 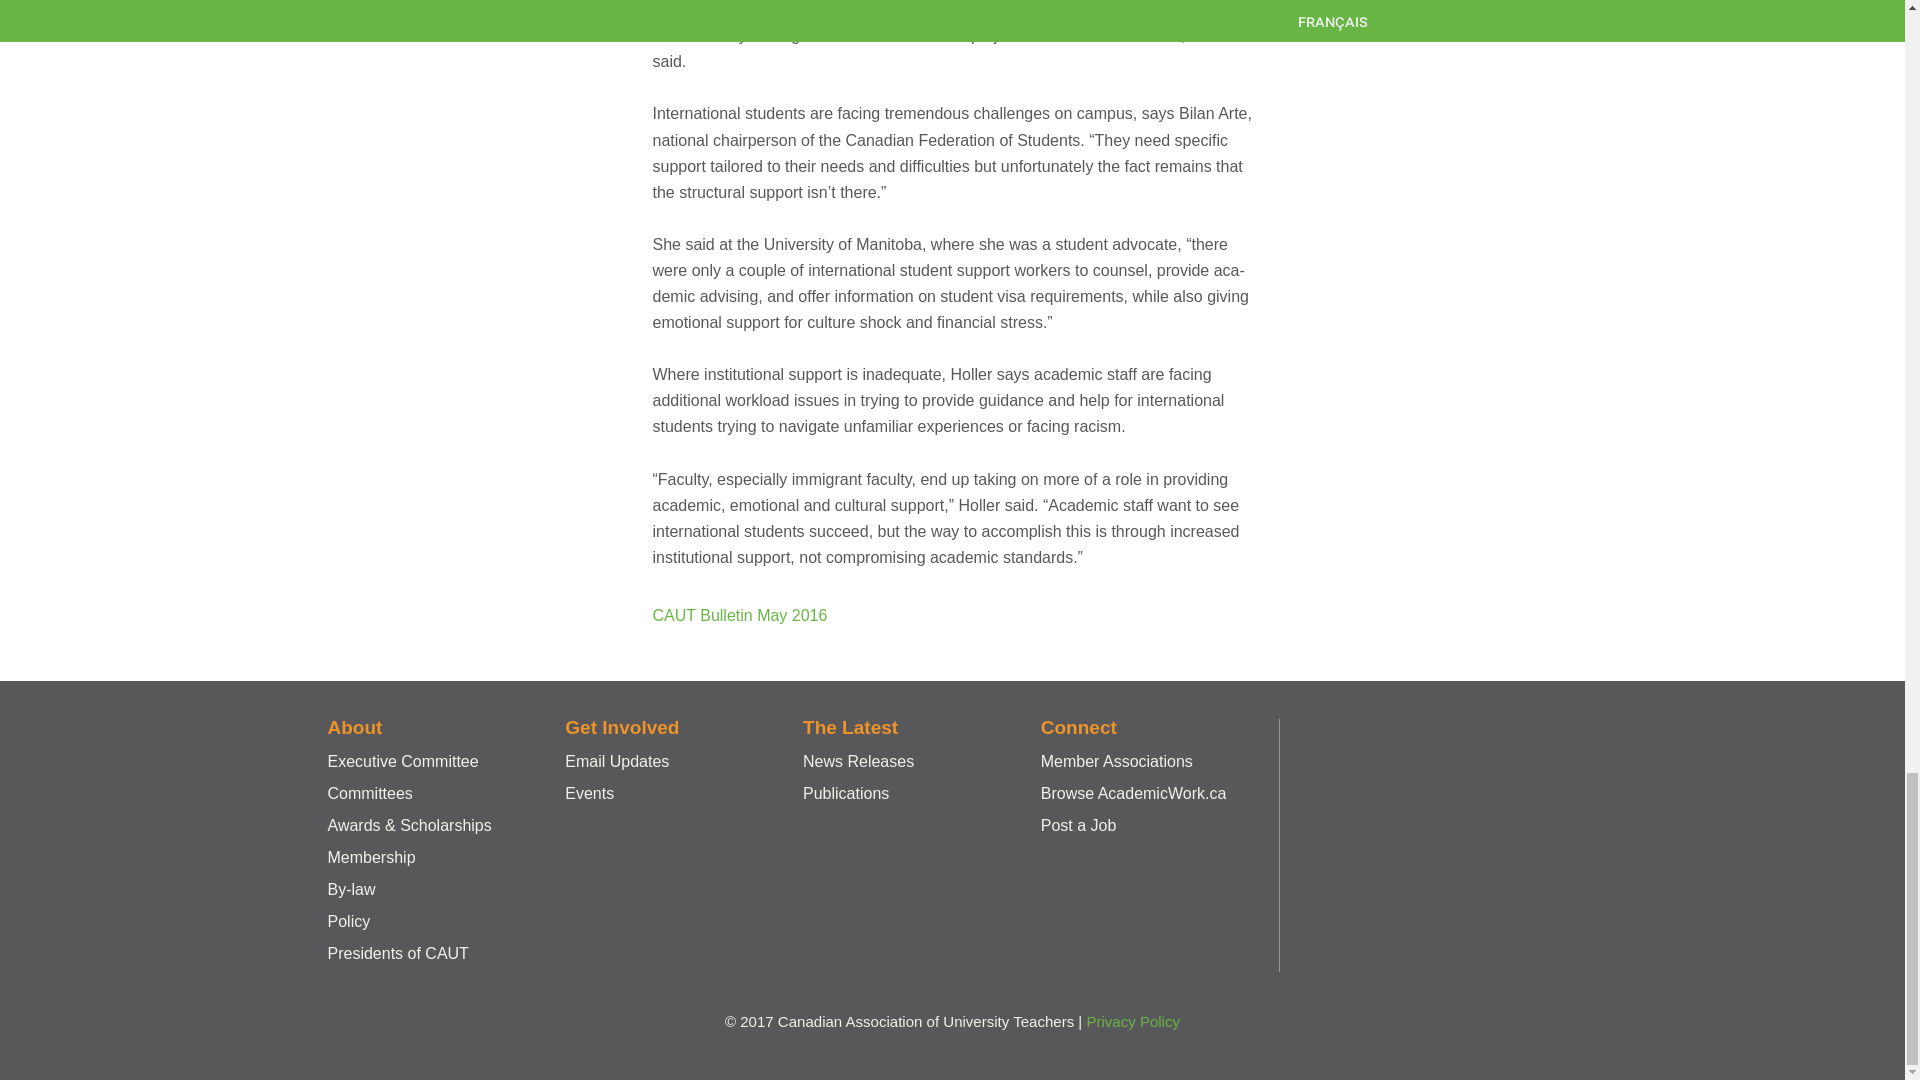 I want to click on By-law, so click(x=352, y=889).